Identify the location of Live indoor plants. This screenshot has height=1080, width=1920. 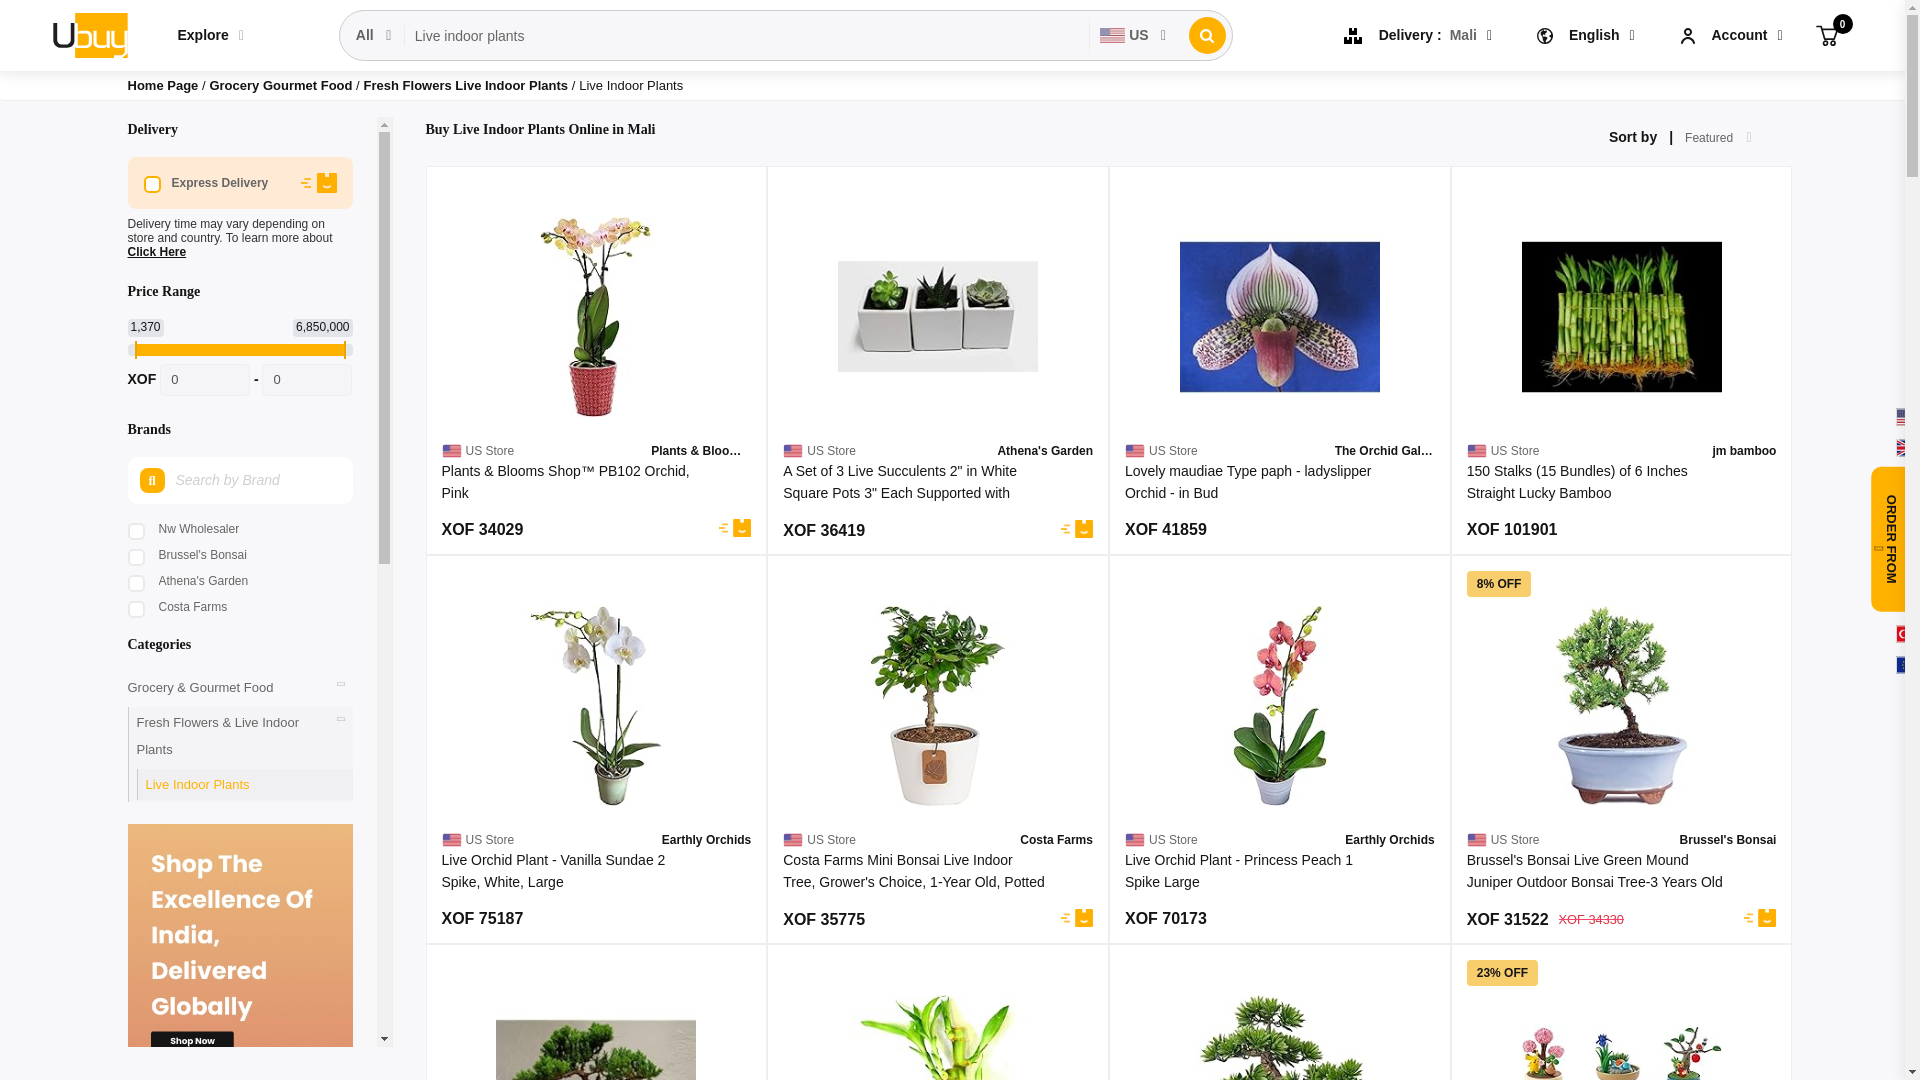
(746, 36).